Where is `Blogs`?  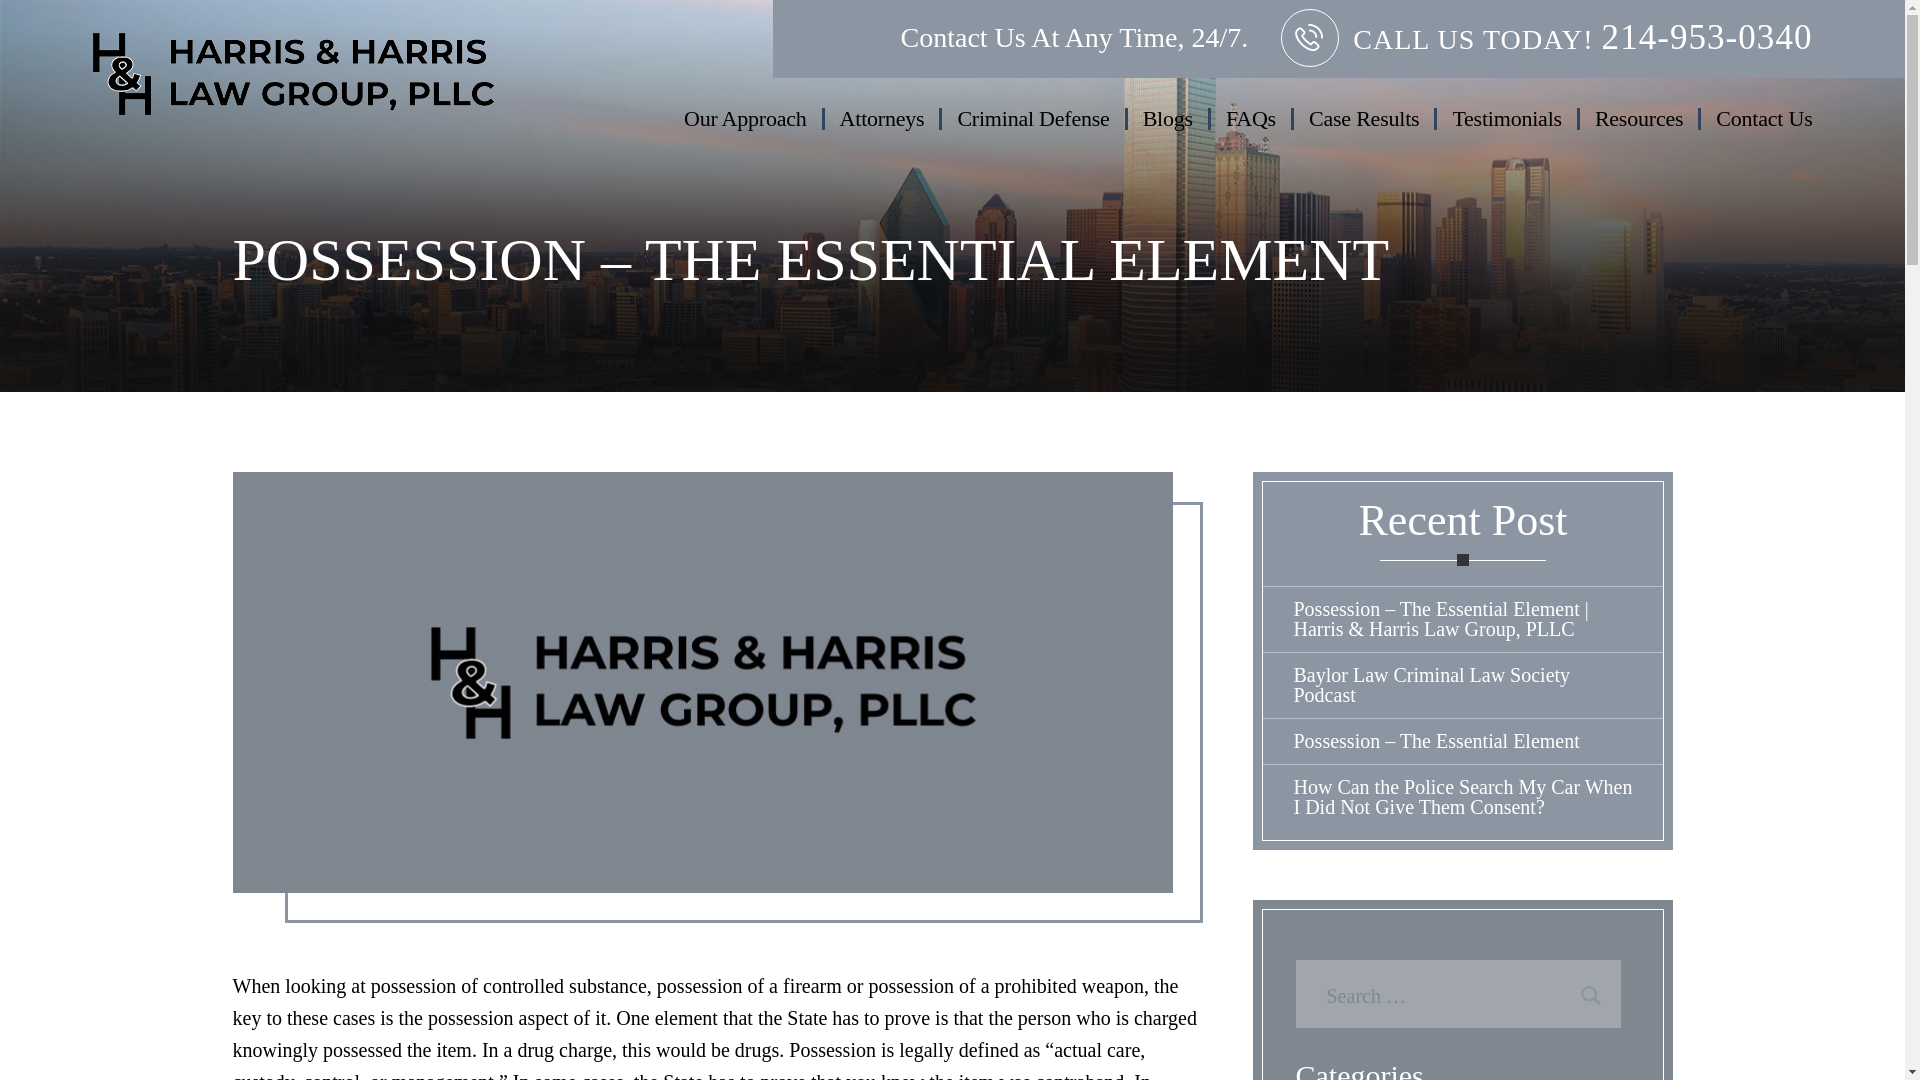
Blogs is located at coordinates (1170, 118).